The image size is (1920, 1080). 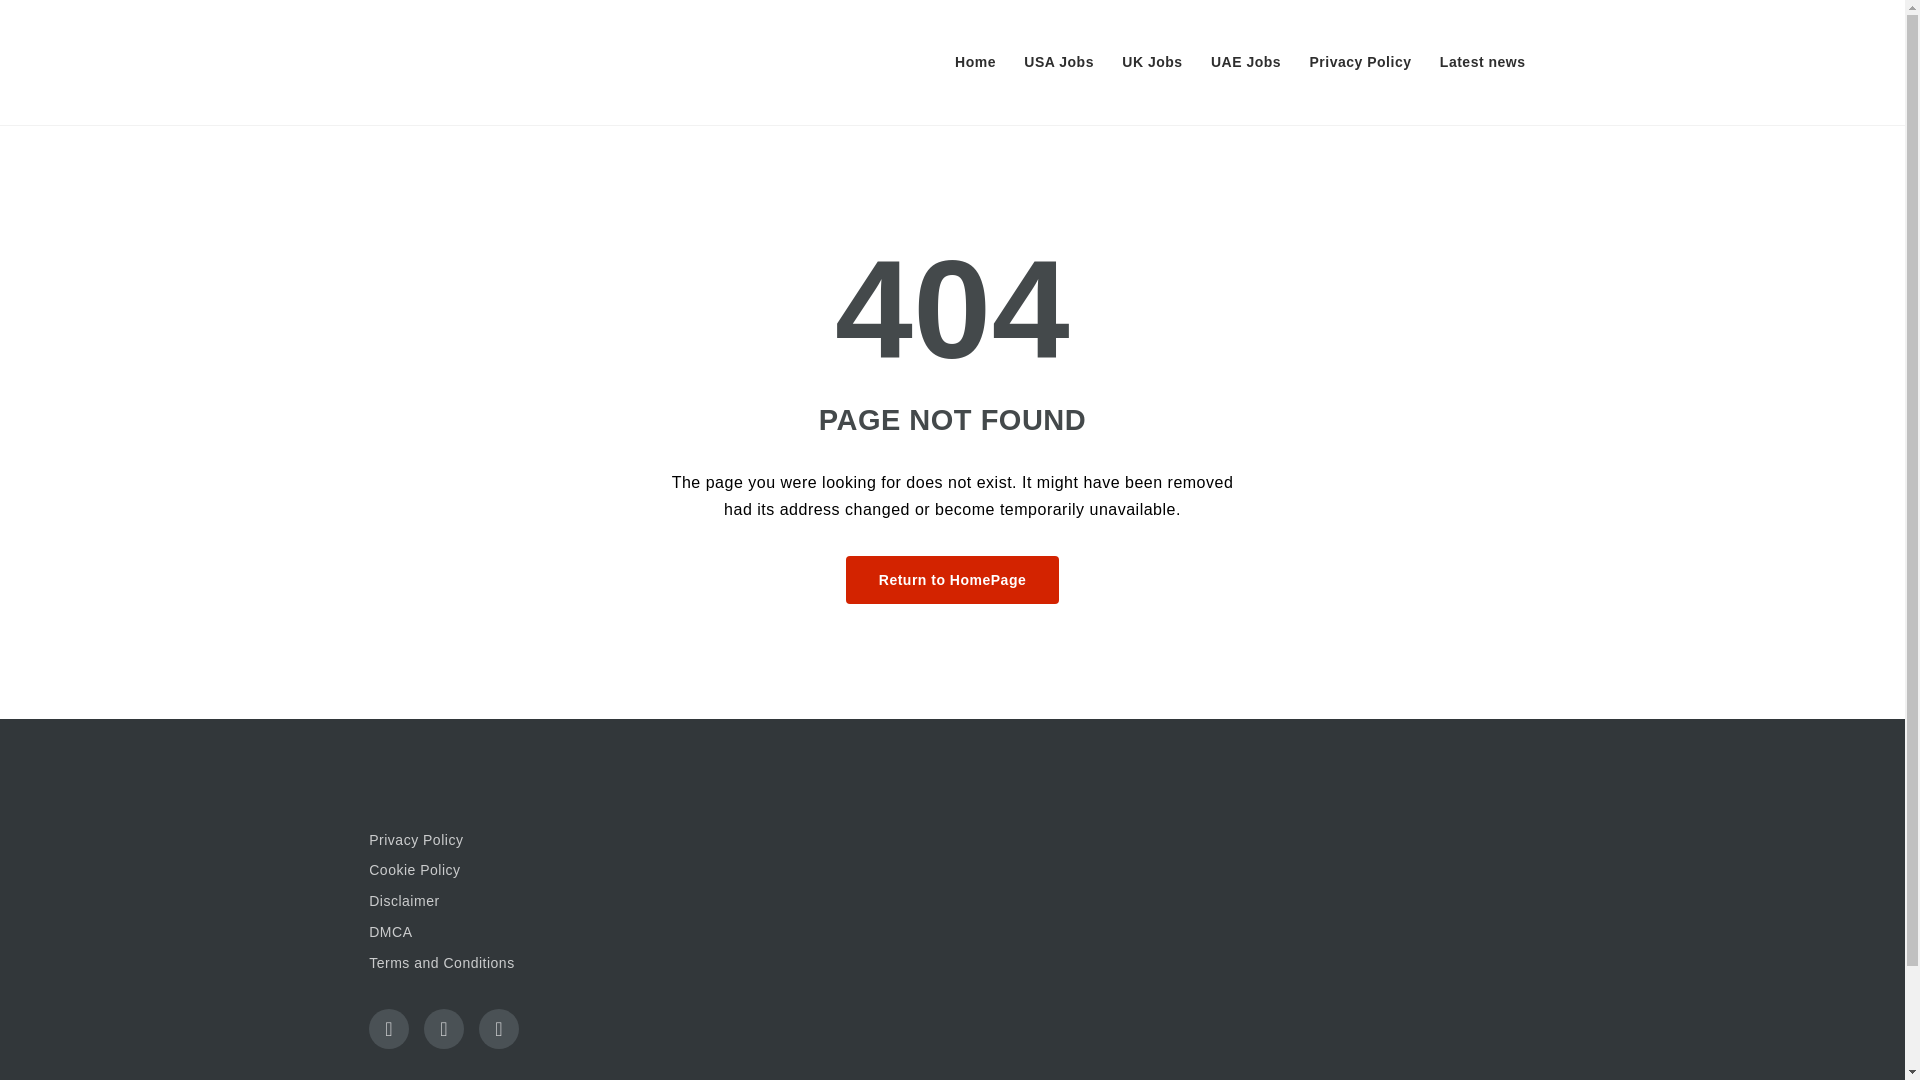 I want to click on Privacy Policy, so click(x=548, y=841).